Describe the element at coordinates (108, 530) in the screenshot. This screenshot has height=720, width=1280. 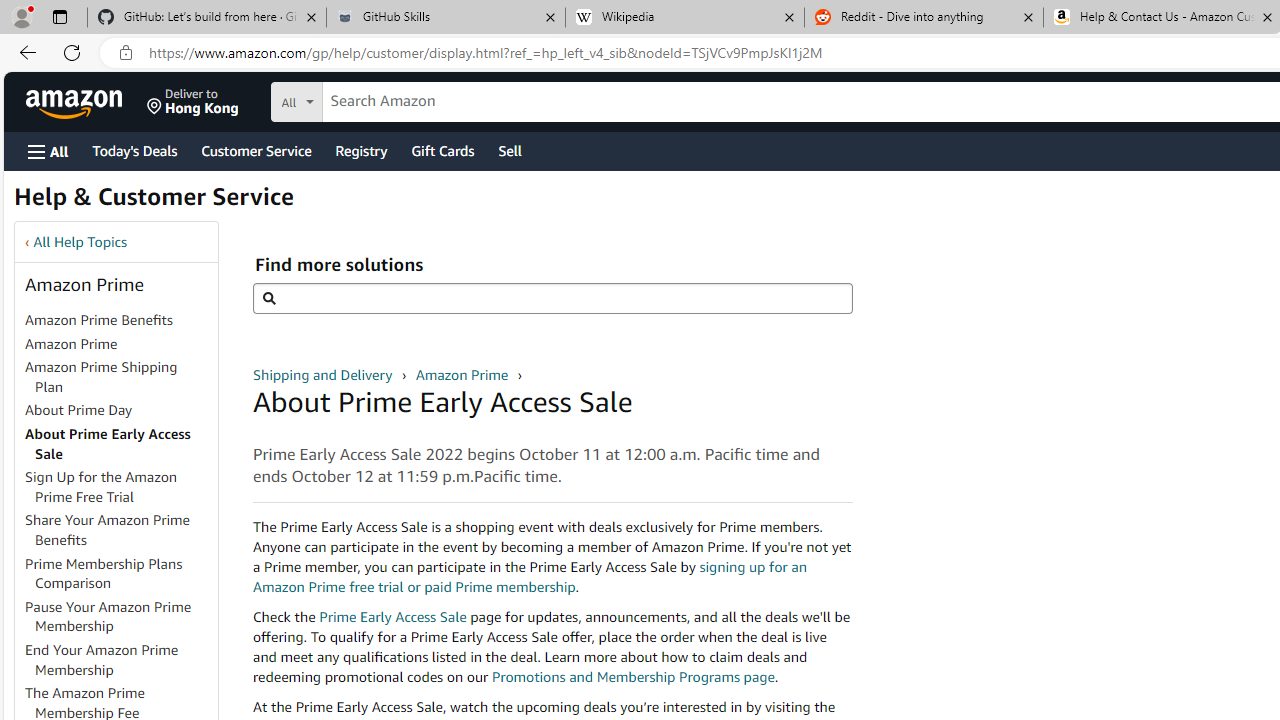
I see `Share Your Amazon Prime Benefits` at that location.